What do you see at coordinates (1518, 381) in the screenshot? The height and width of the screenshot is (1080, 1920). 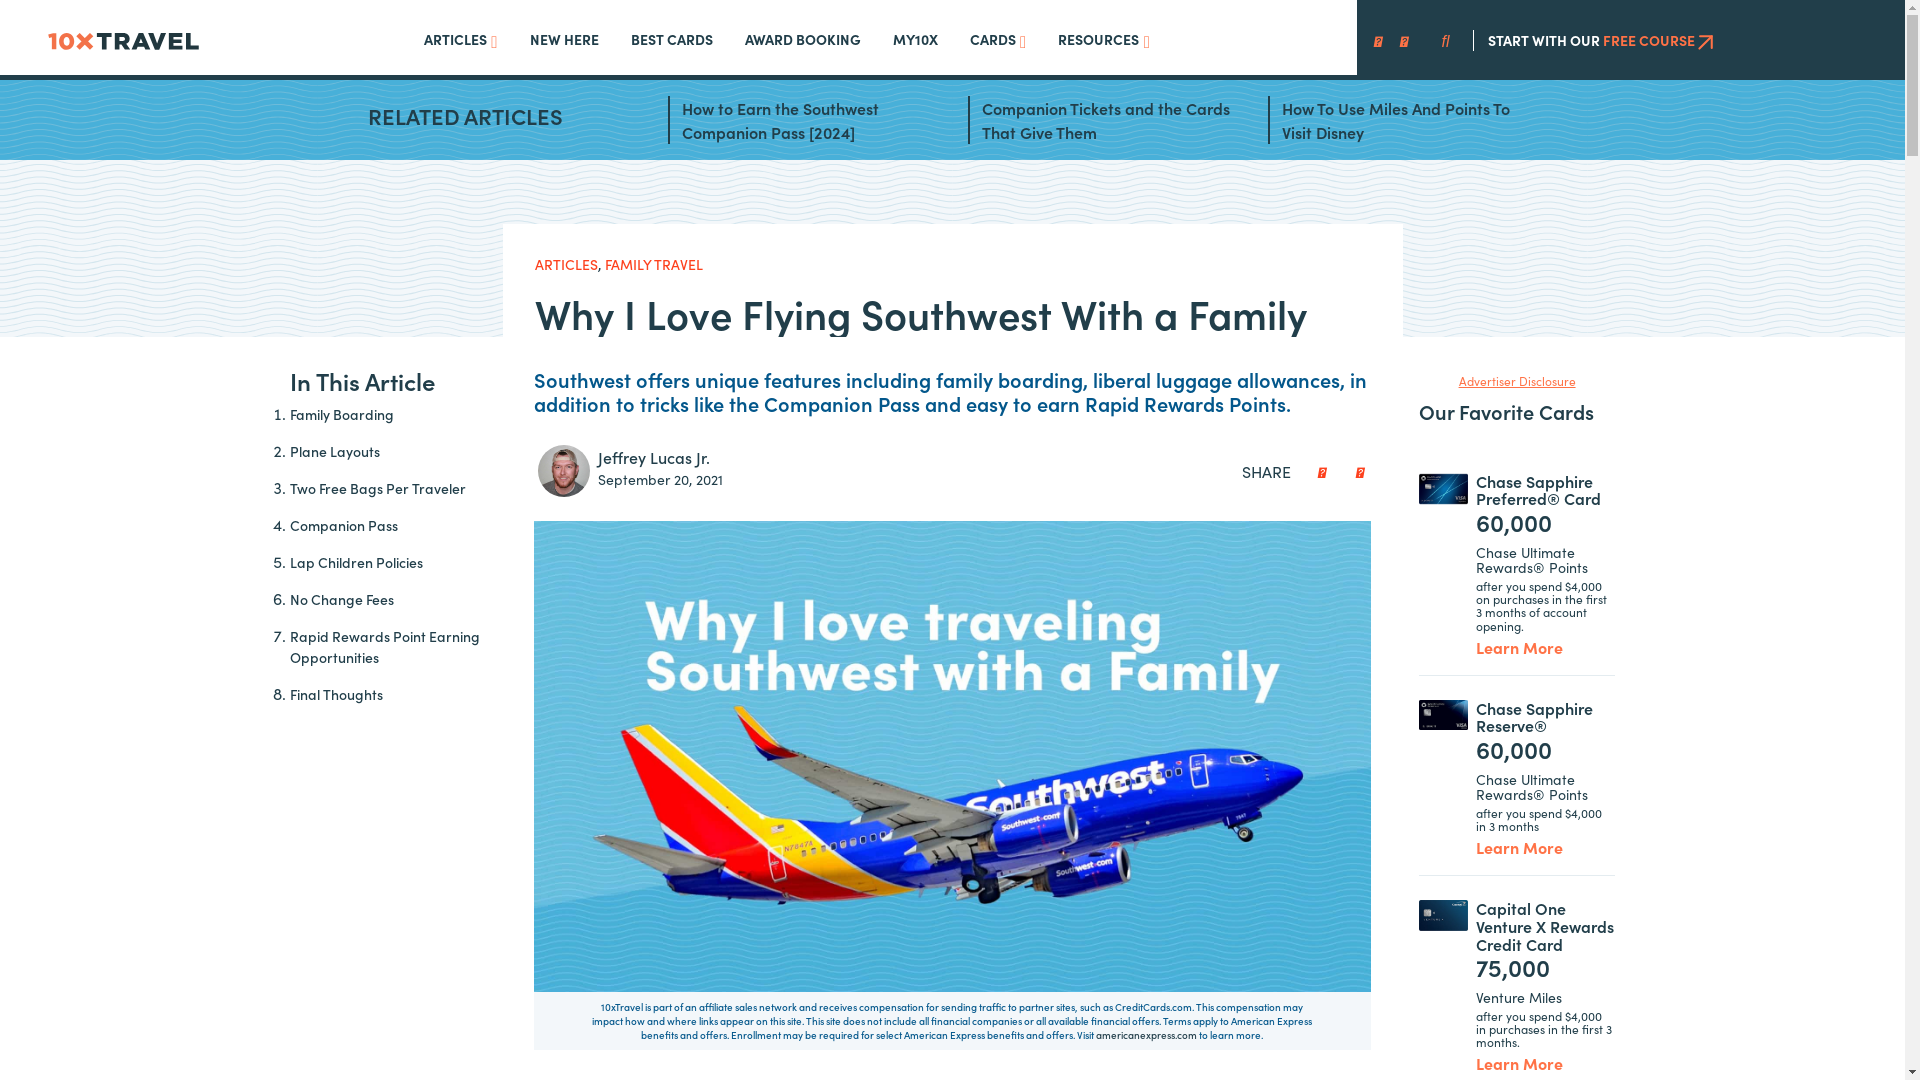 I see `Advertiser Disclosure` at bounding box center [1518, 381].